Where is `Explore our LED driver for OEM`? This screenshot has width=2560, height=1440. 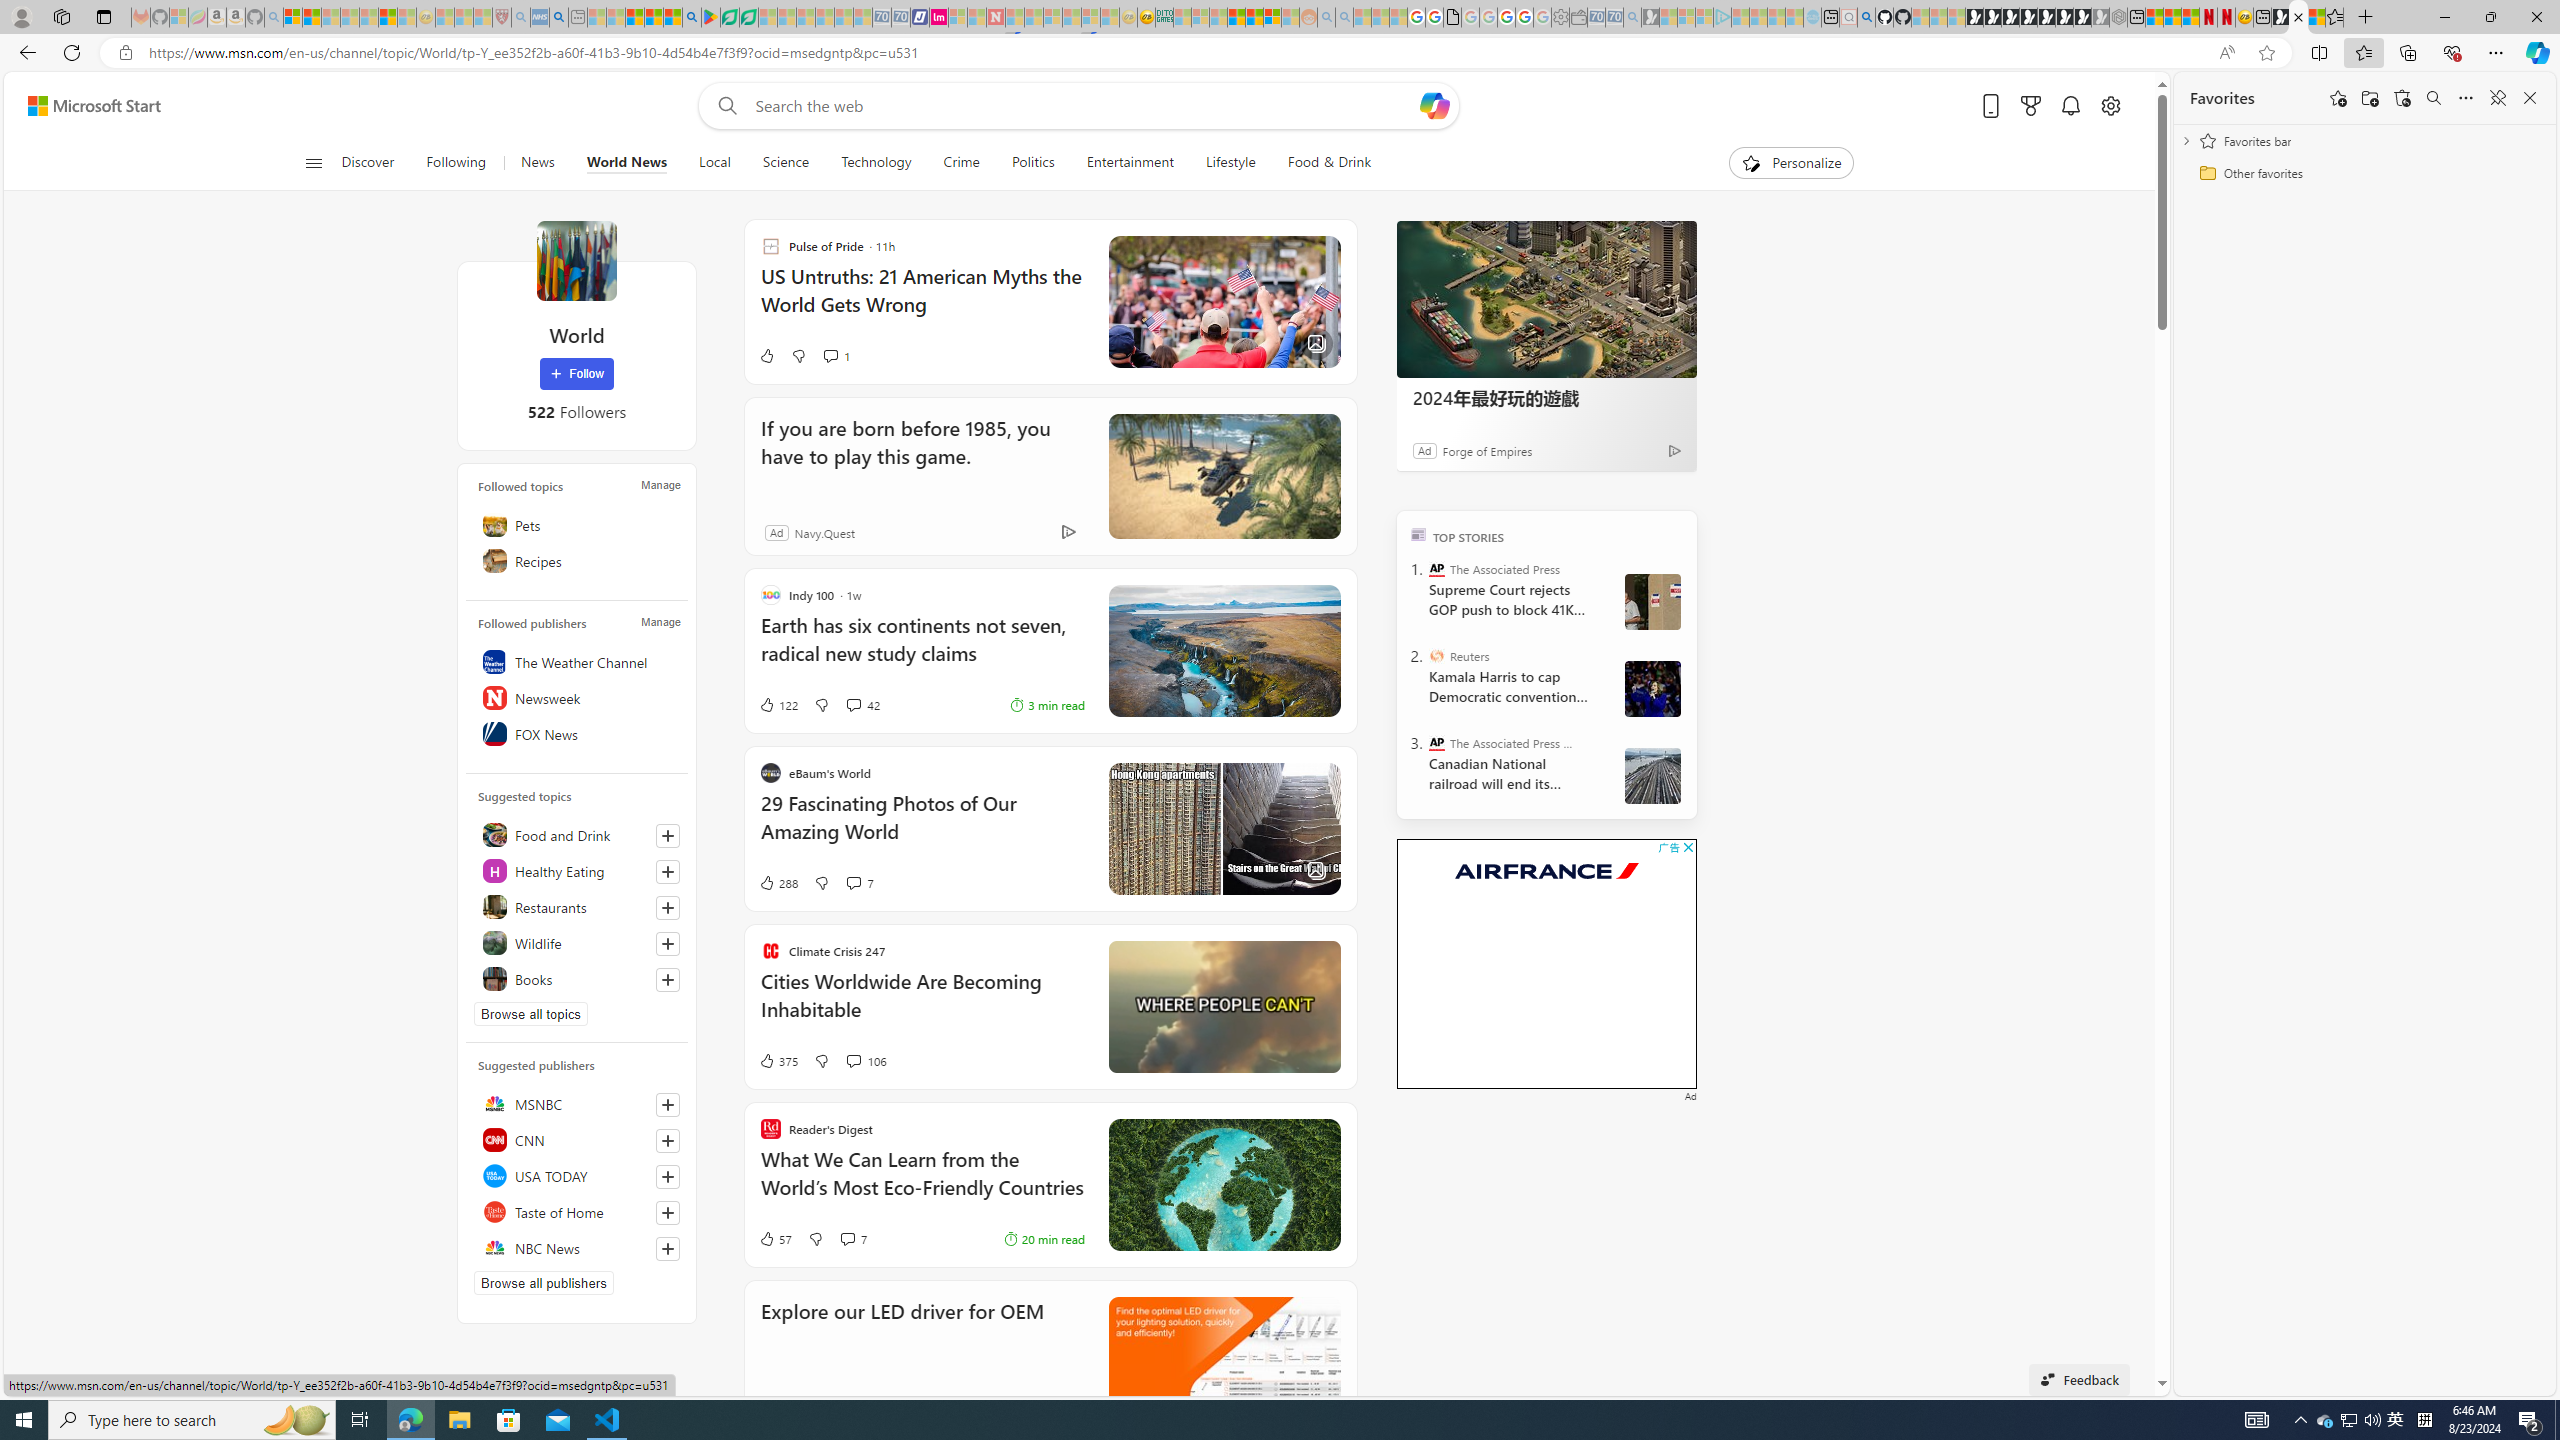 Explore our LED driver for OEM is located at coordinates (1224, 1360).